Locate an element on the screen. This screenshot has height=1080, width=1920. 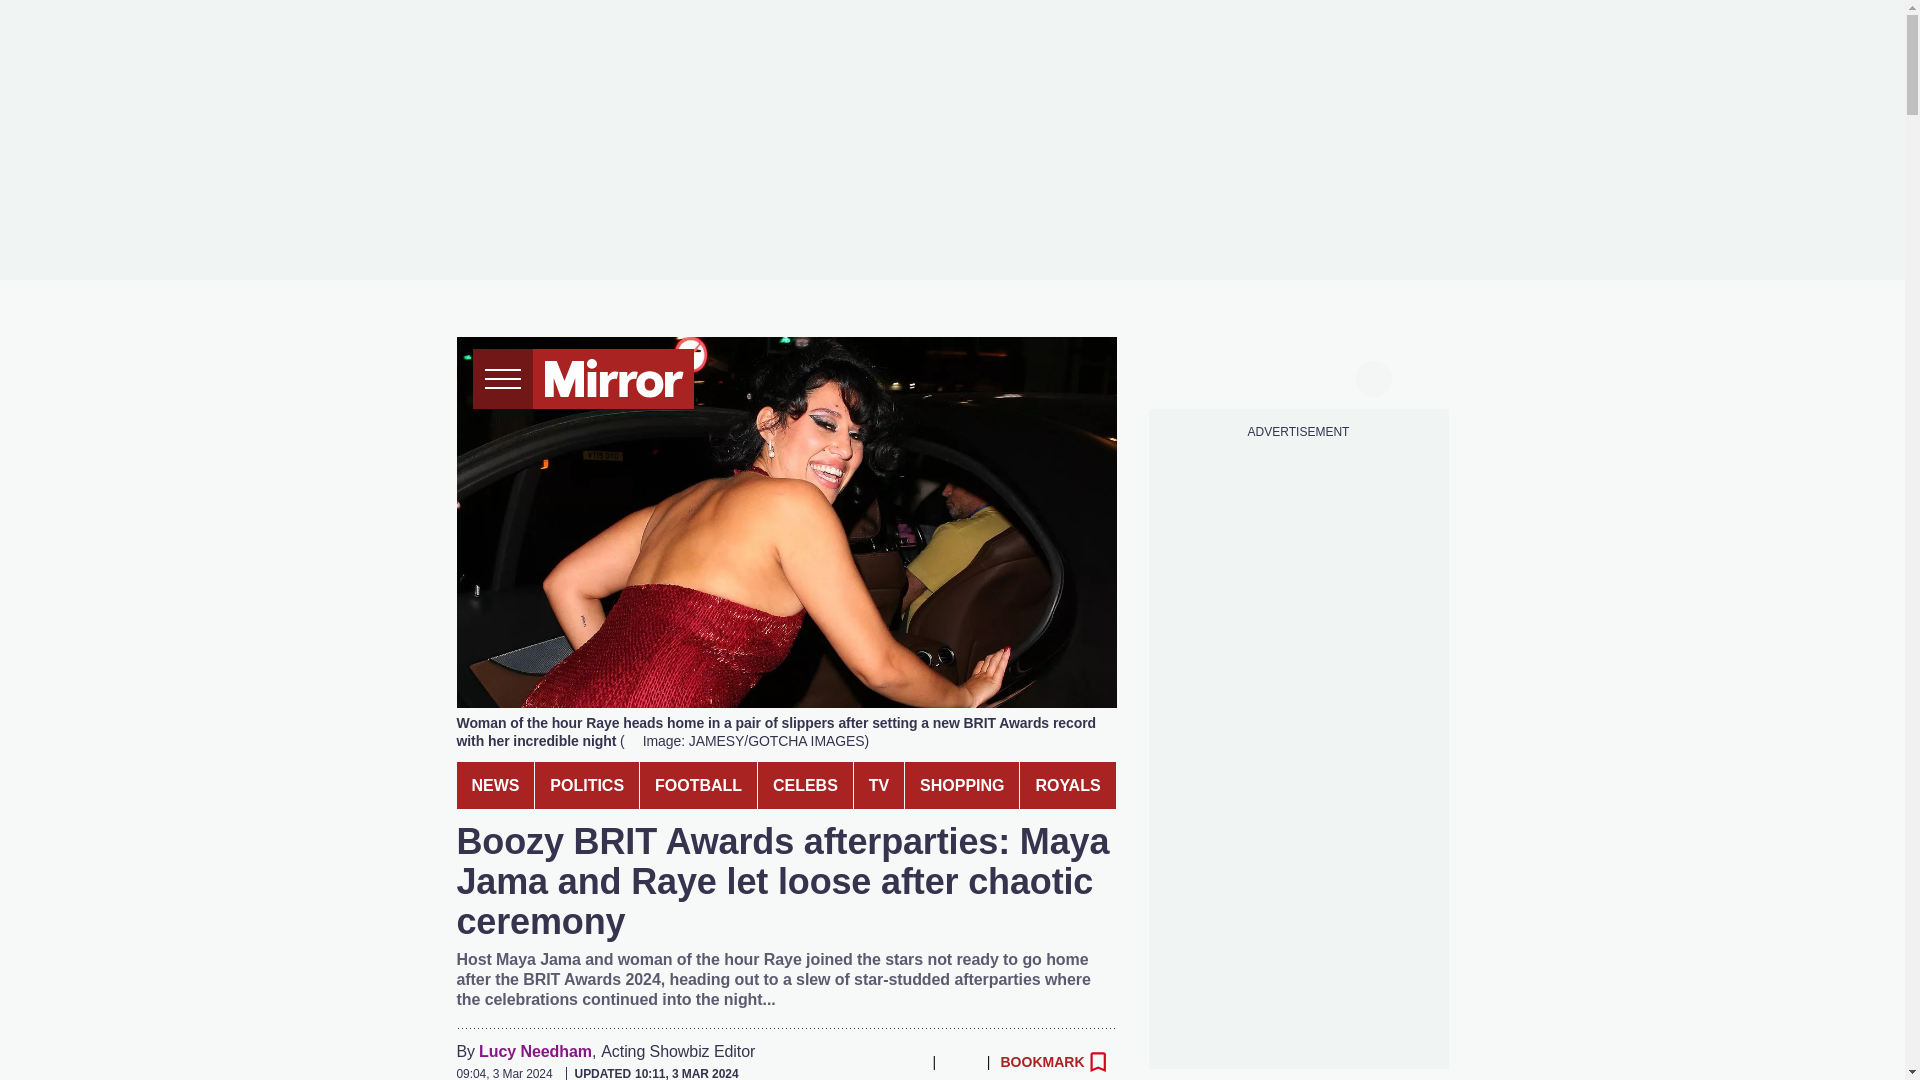
snapchat is located at coordinates (1335, 376).